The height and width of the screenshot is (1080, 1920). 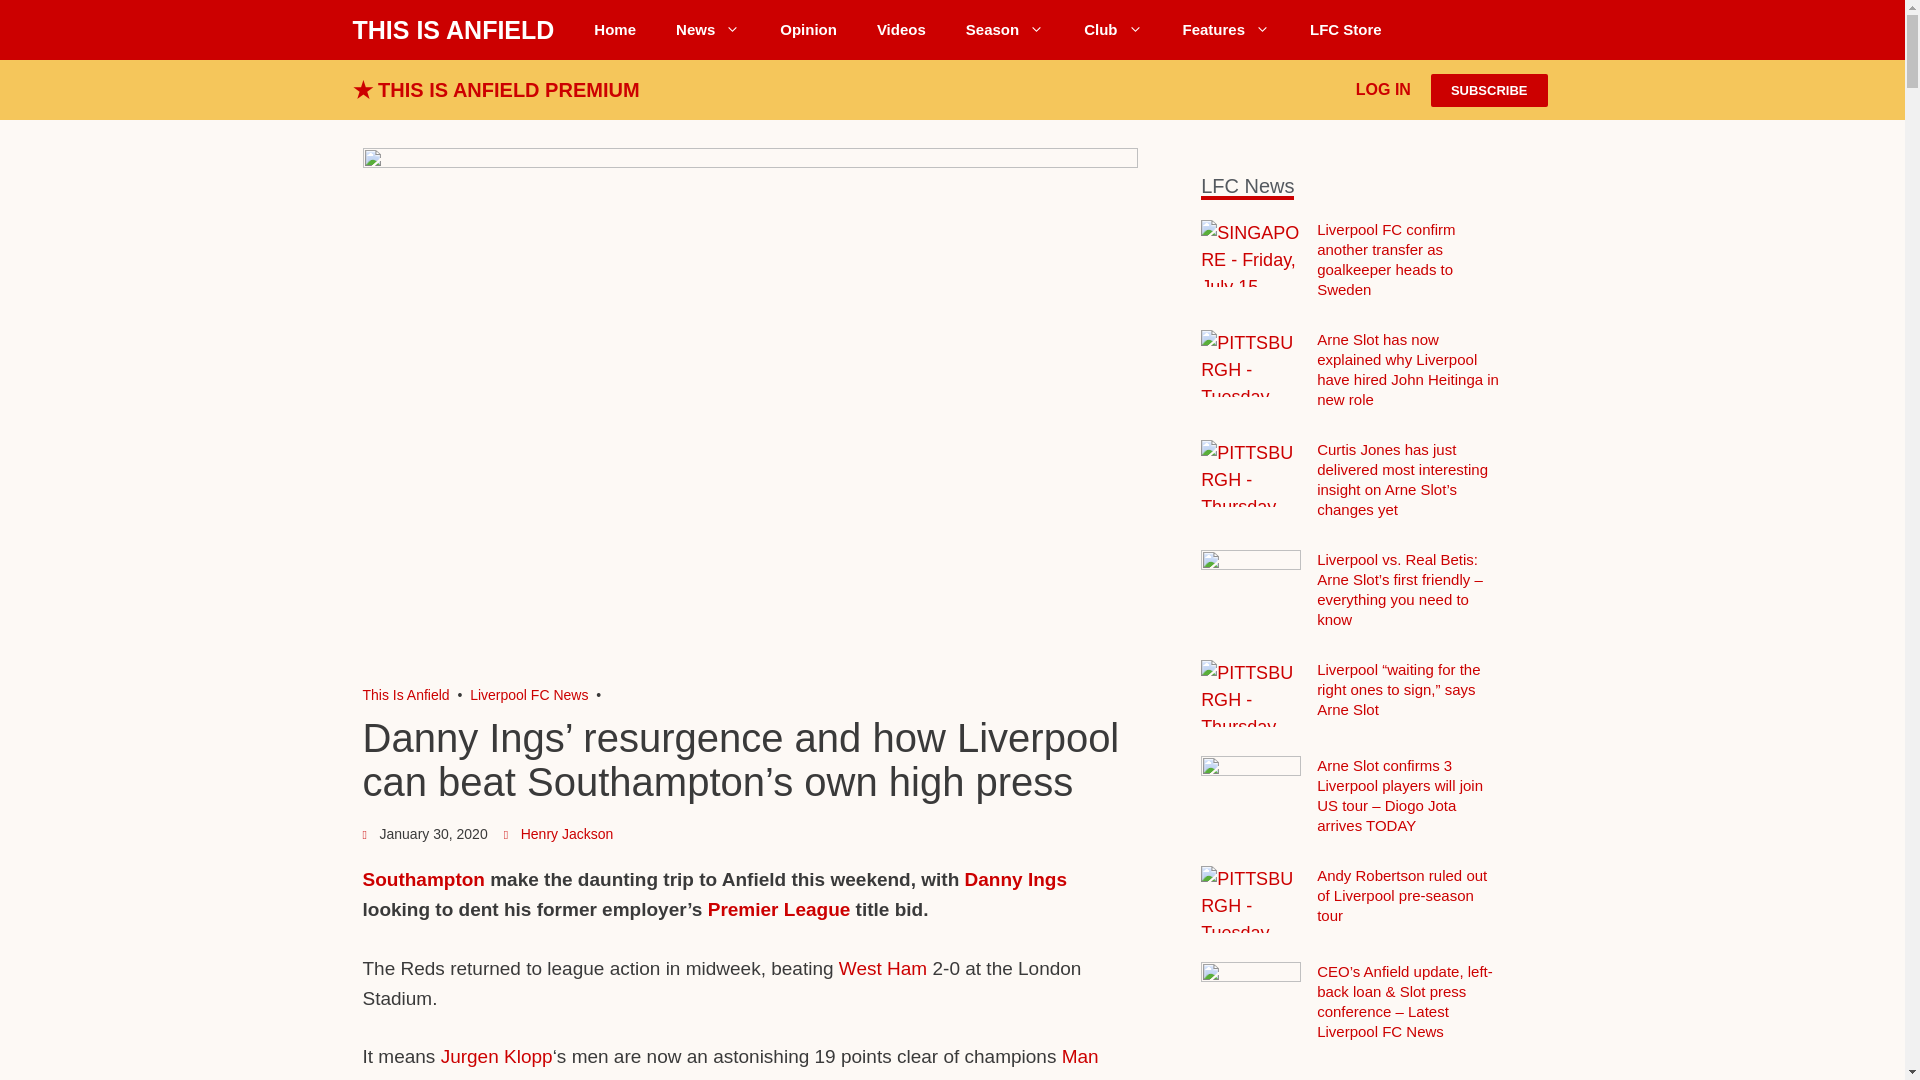 What do you see at coordinates (1226, 30) in the screenshot?
I see `Liverpool FC Features` at bounding box center [1226, 30].